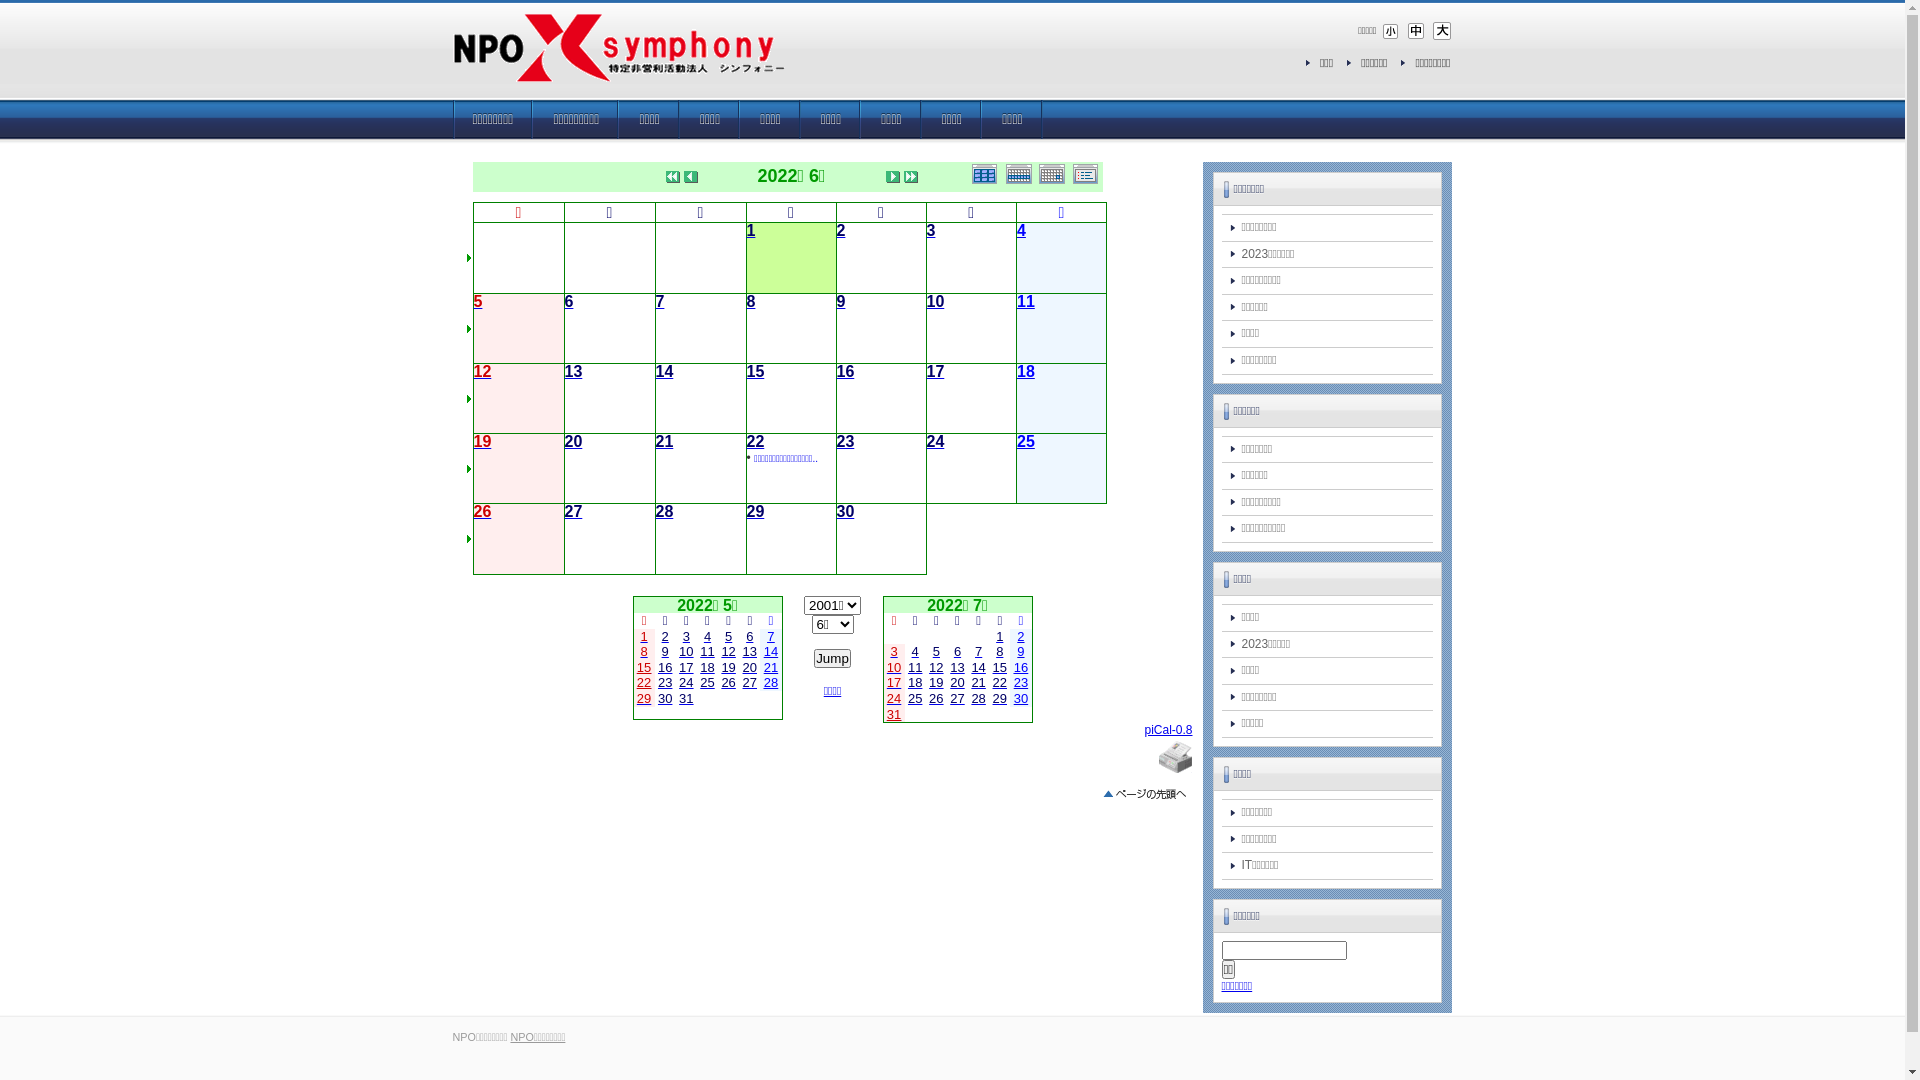  I want to click on 22, so click(755, 443).